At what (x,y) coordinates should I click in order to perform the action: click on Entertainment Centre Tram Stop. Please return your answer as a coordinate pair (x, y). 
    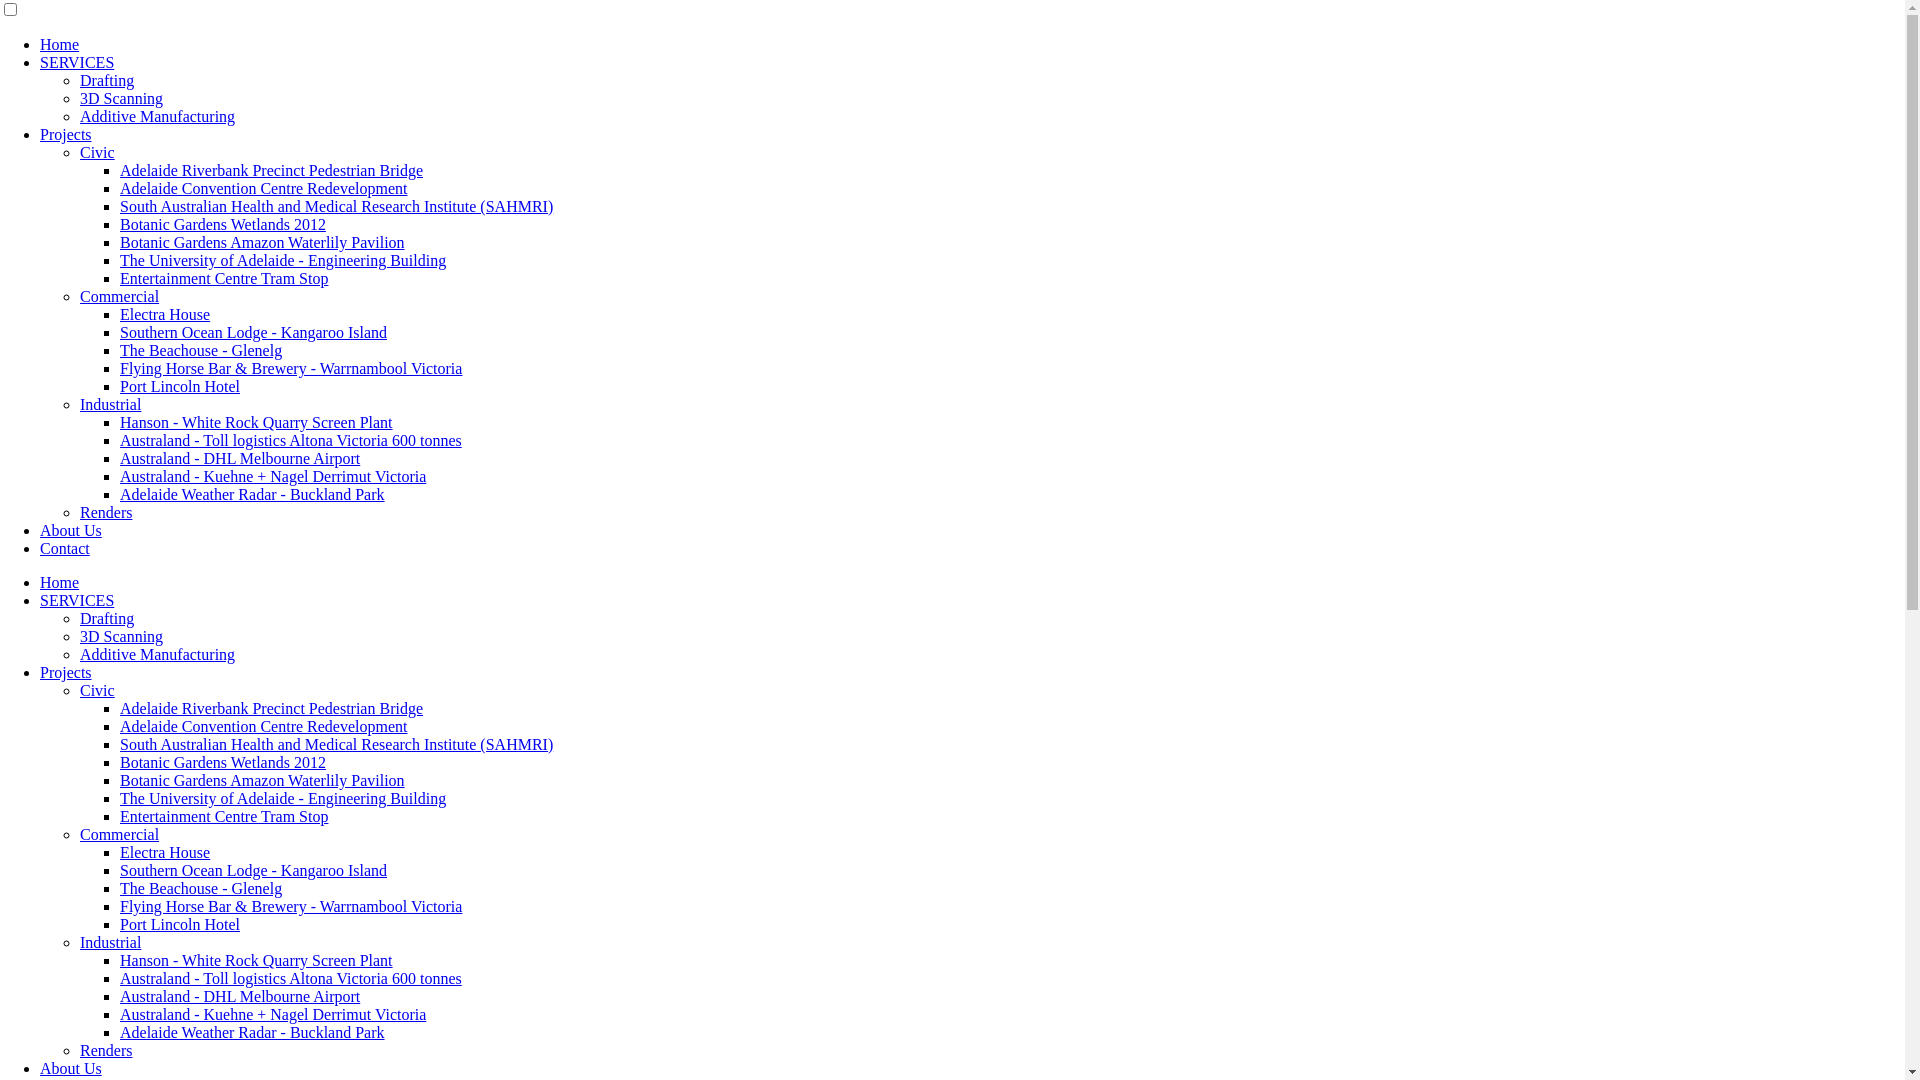
    Looking at the image, I should click on (224, 816).